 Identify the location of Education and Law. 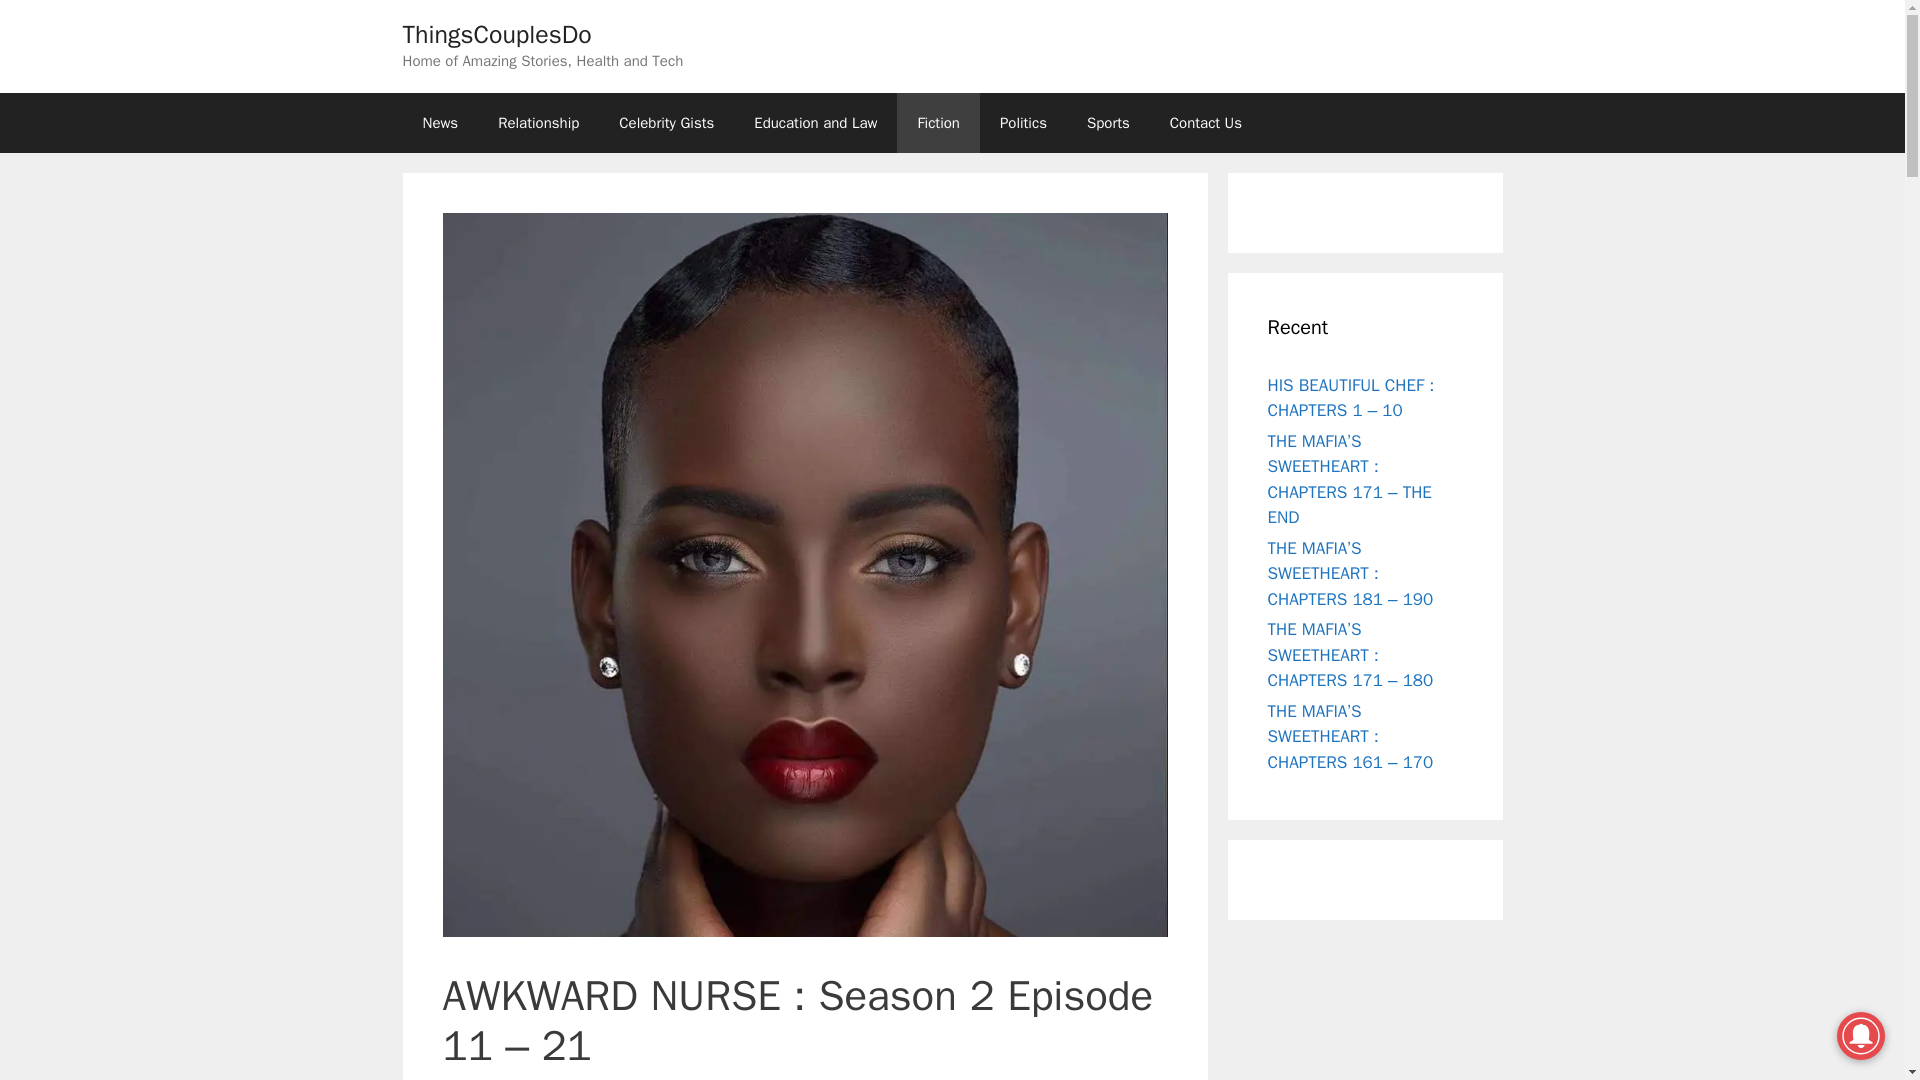
(814, 122).